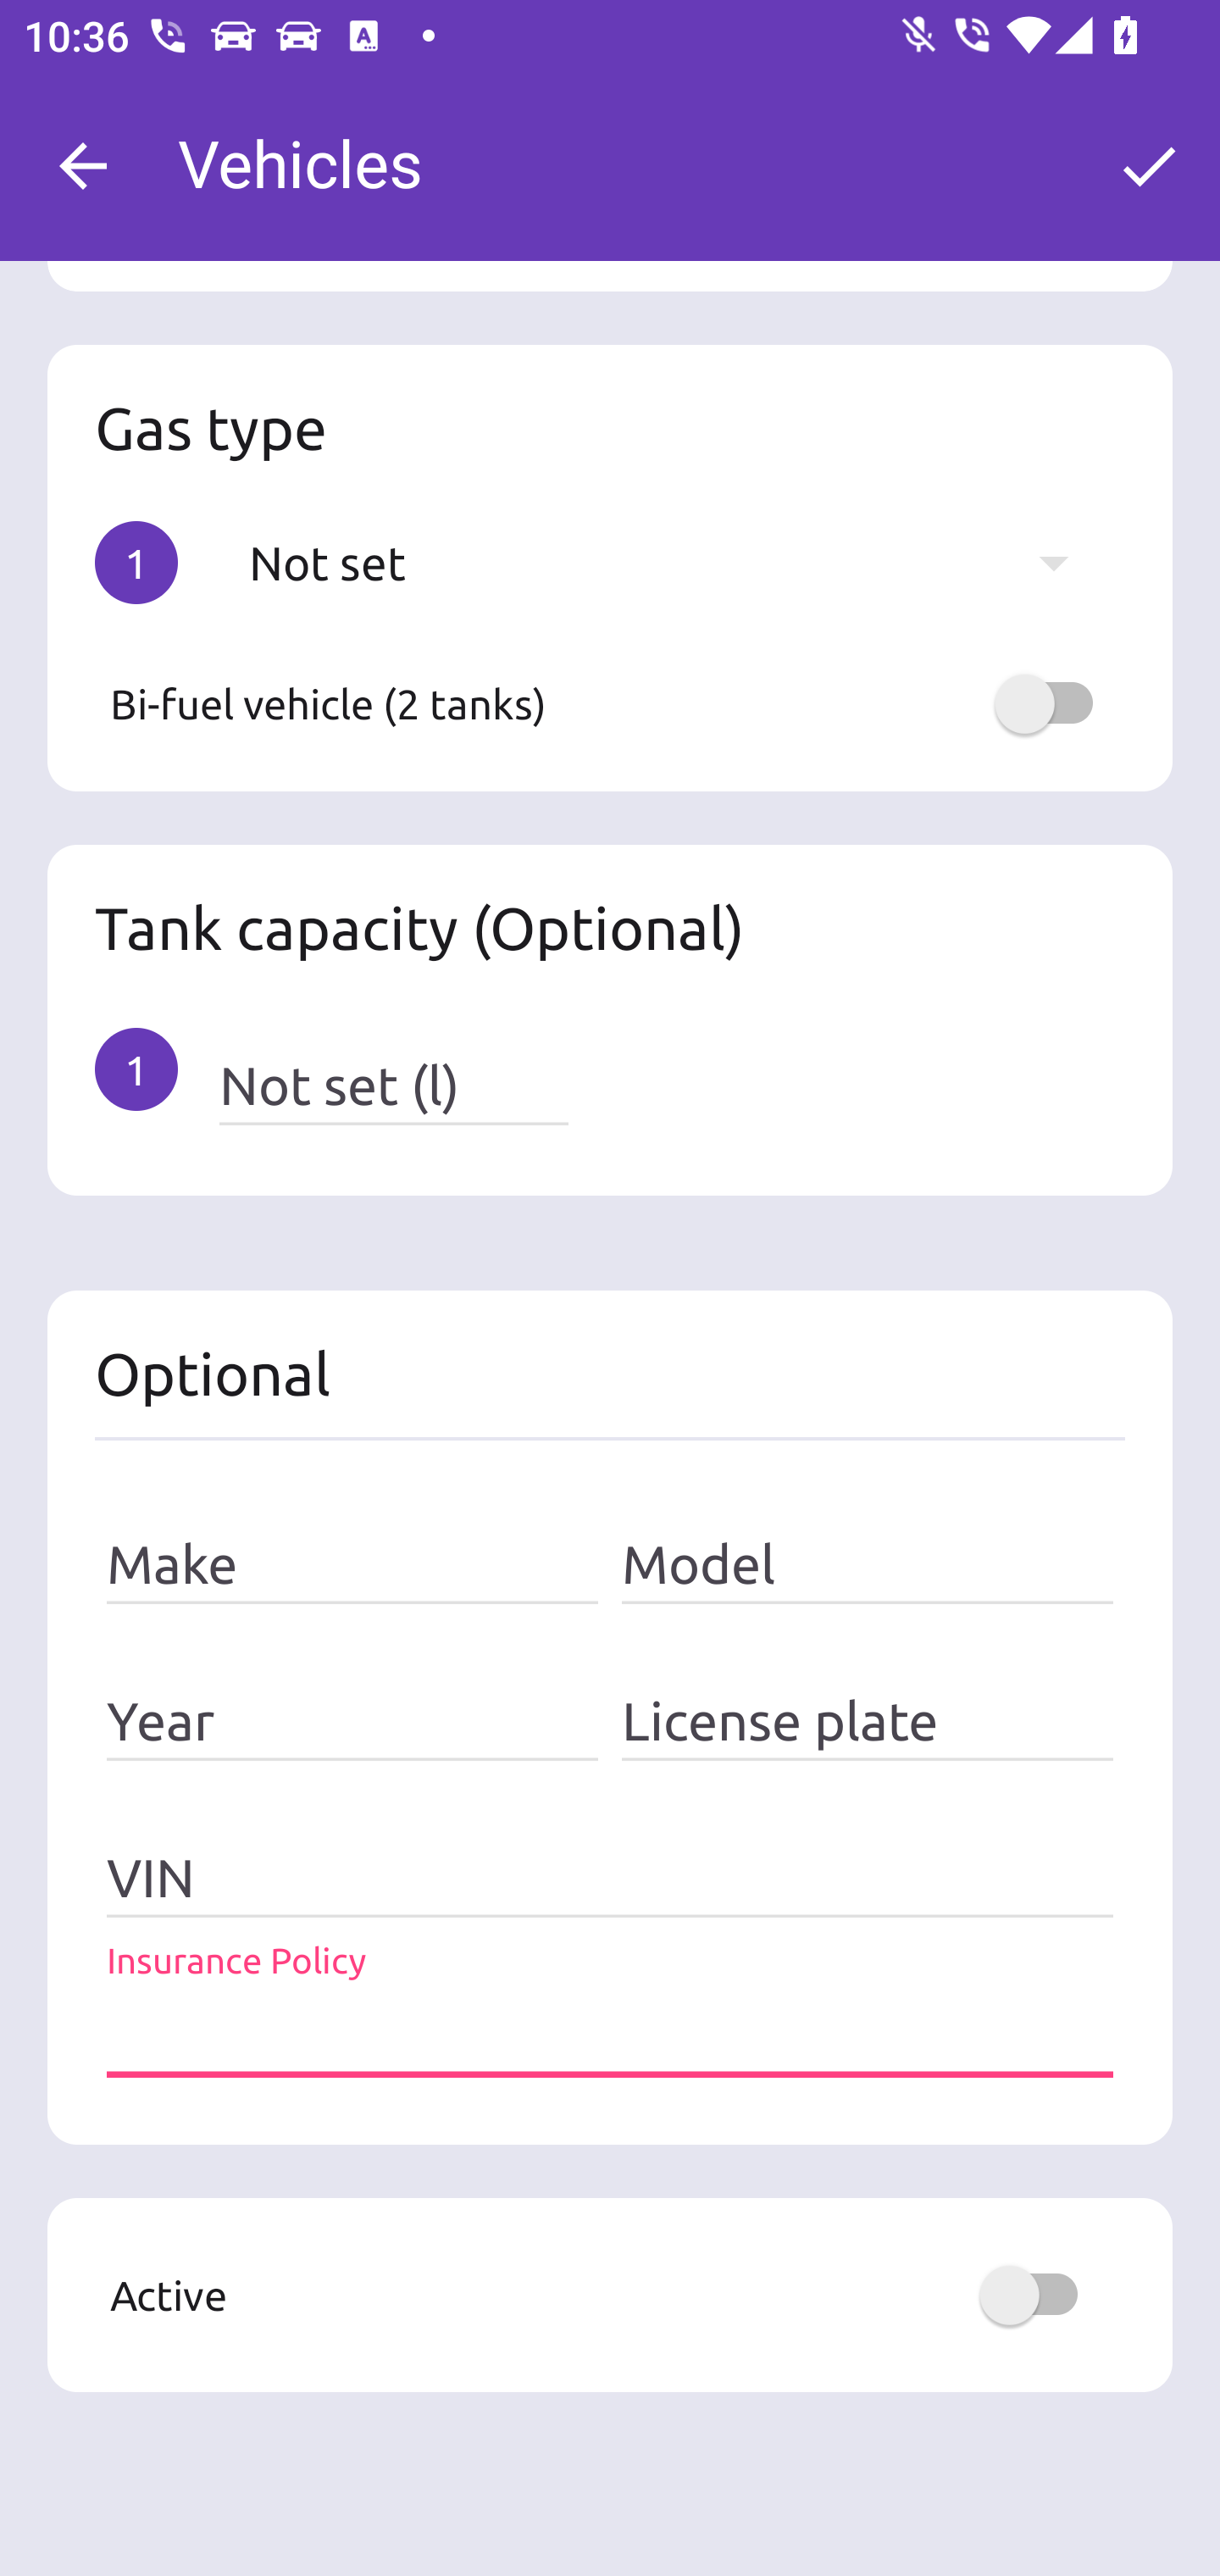 The width and height of the screenshot is (1220, 2576). I want to click on Year, so click(352, 1720).